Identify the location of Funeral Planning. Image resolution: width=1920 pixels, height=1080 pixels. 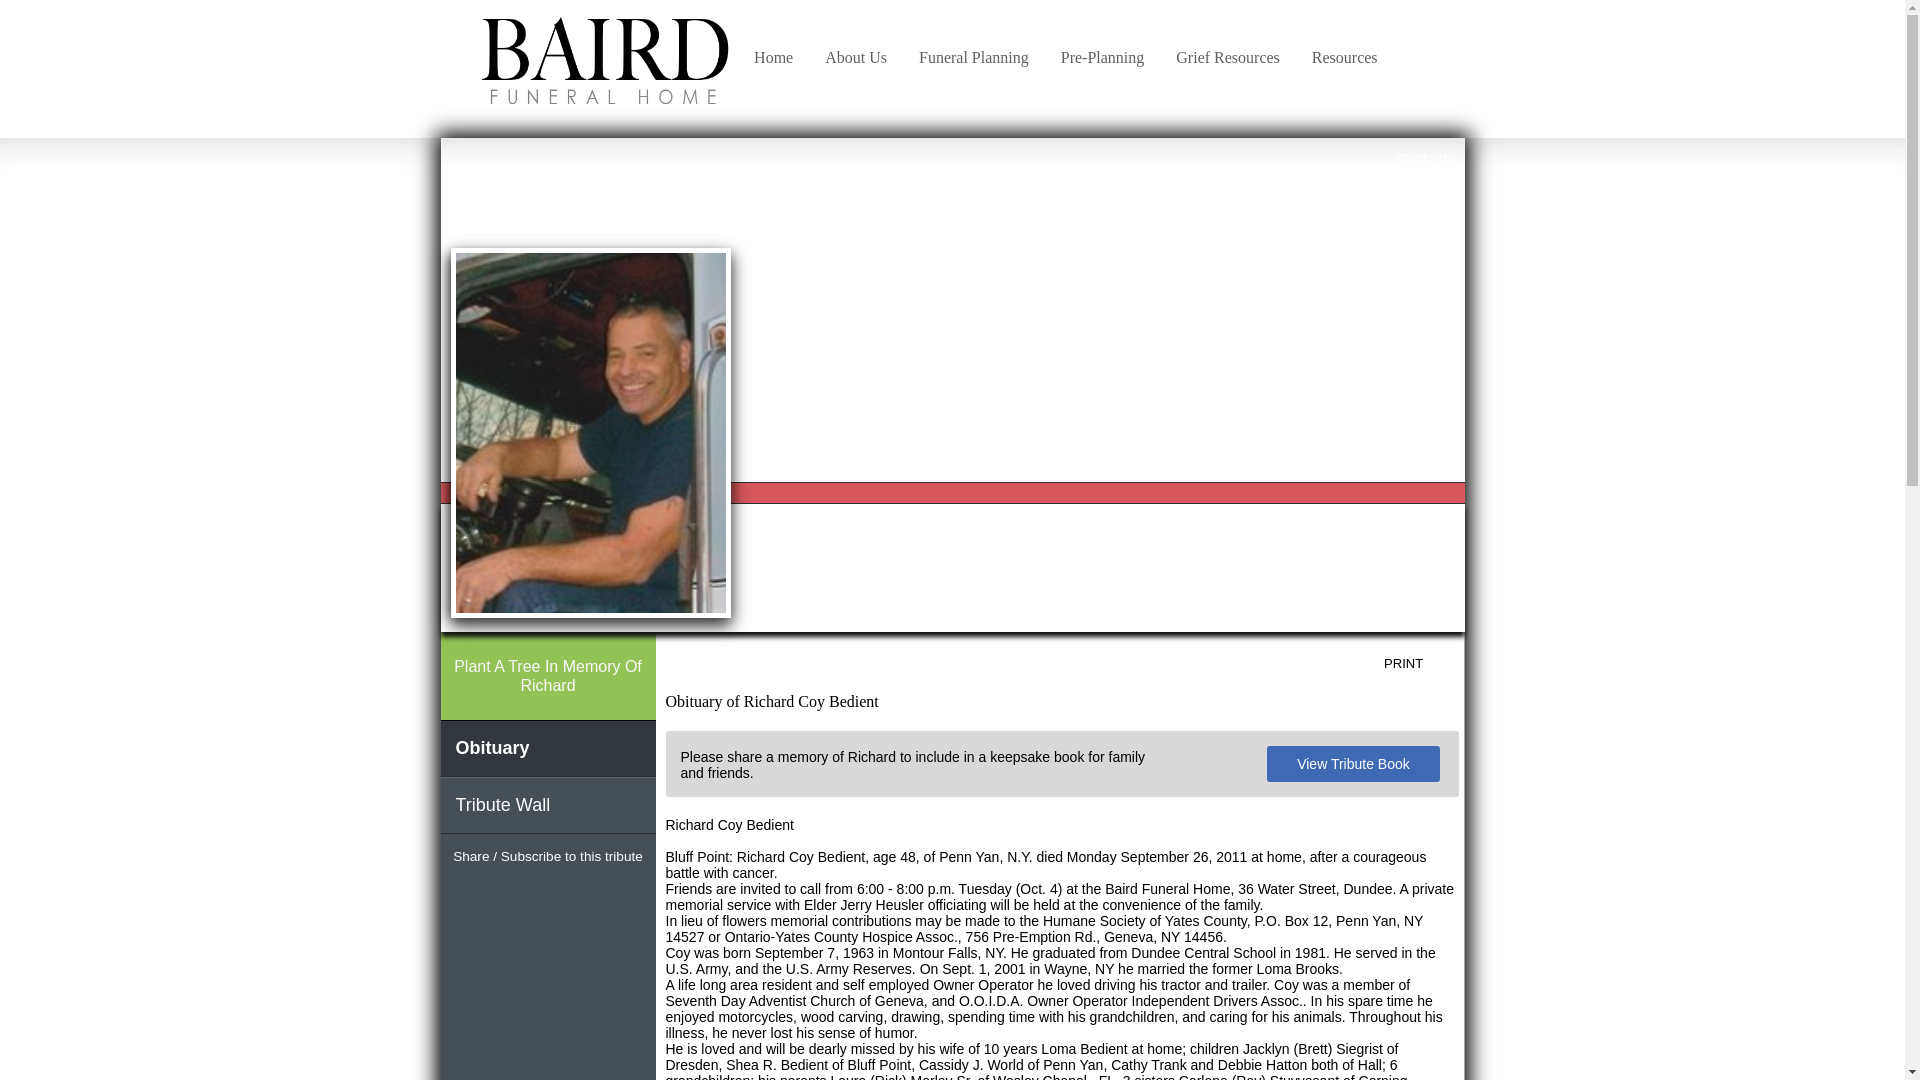
(973, 48).